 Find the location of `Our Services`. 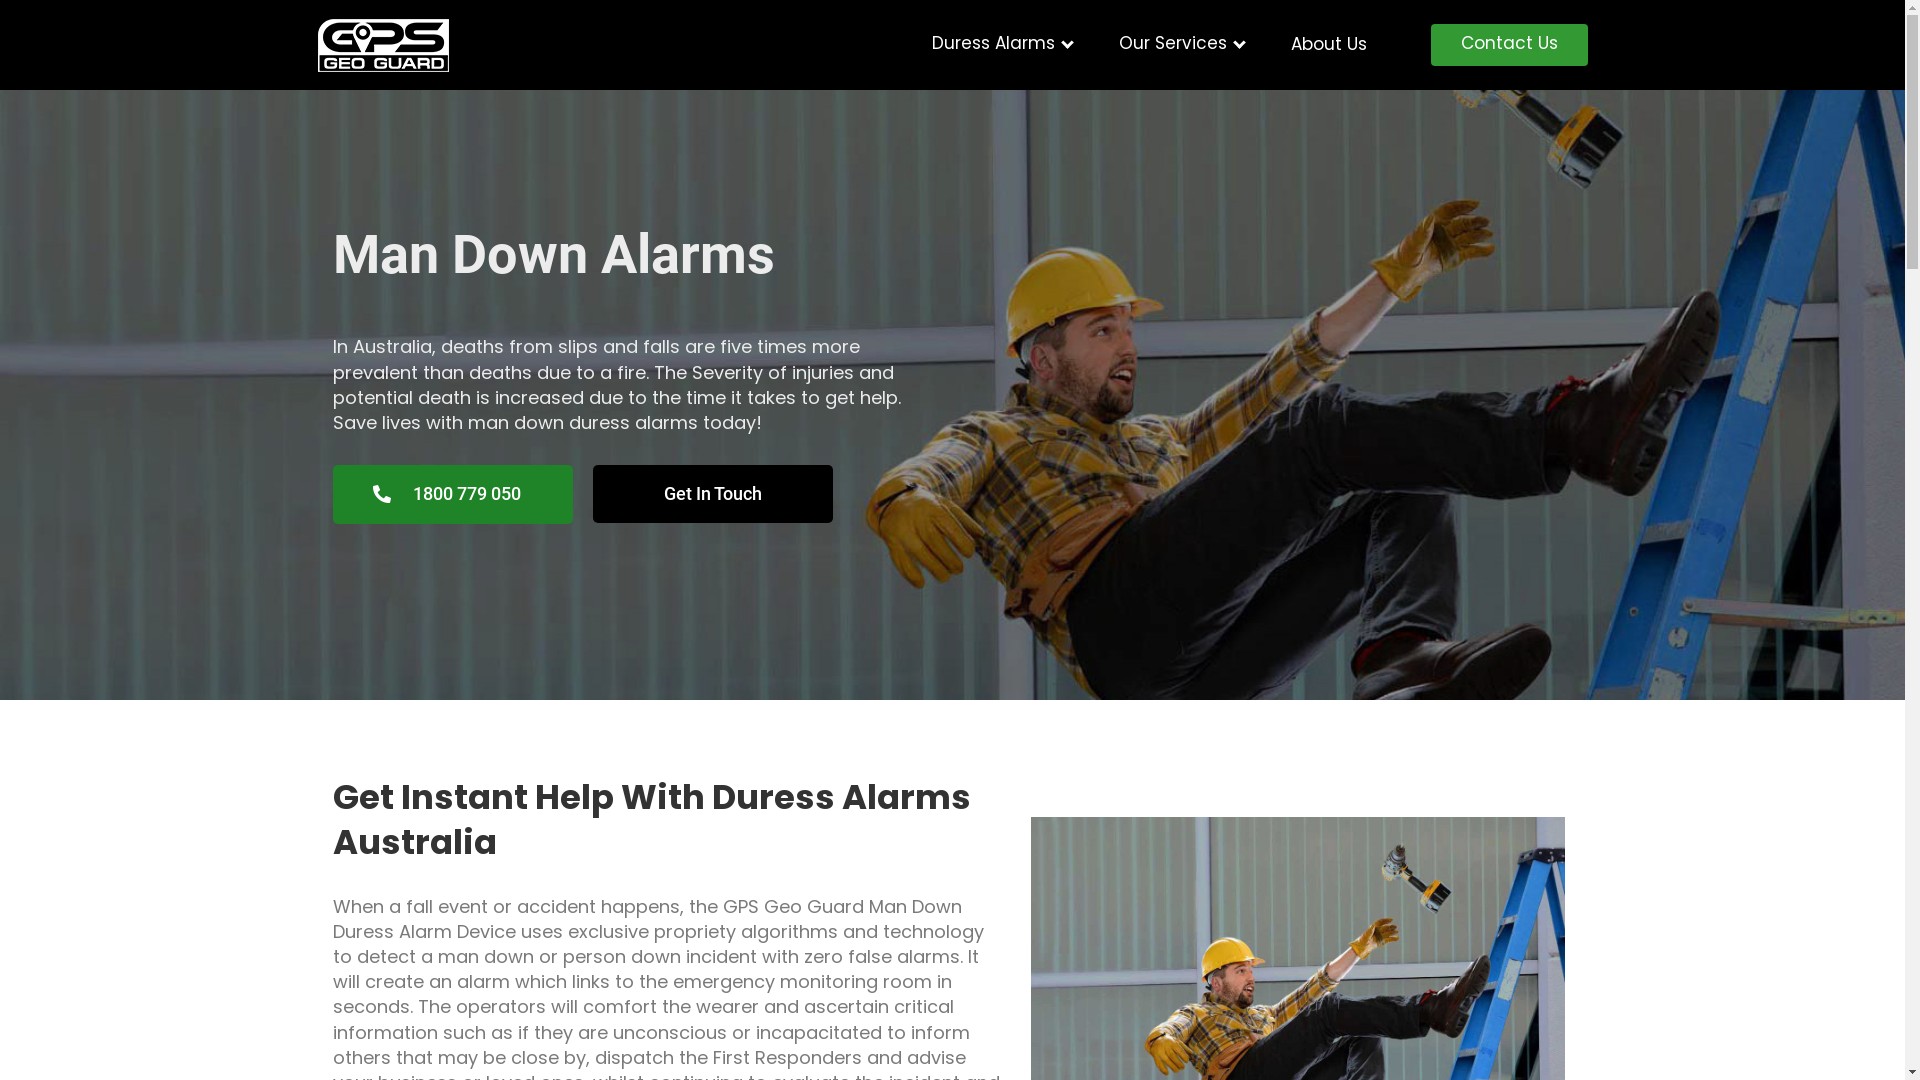

Our Services is located at coordinates (1172, 46).